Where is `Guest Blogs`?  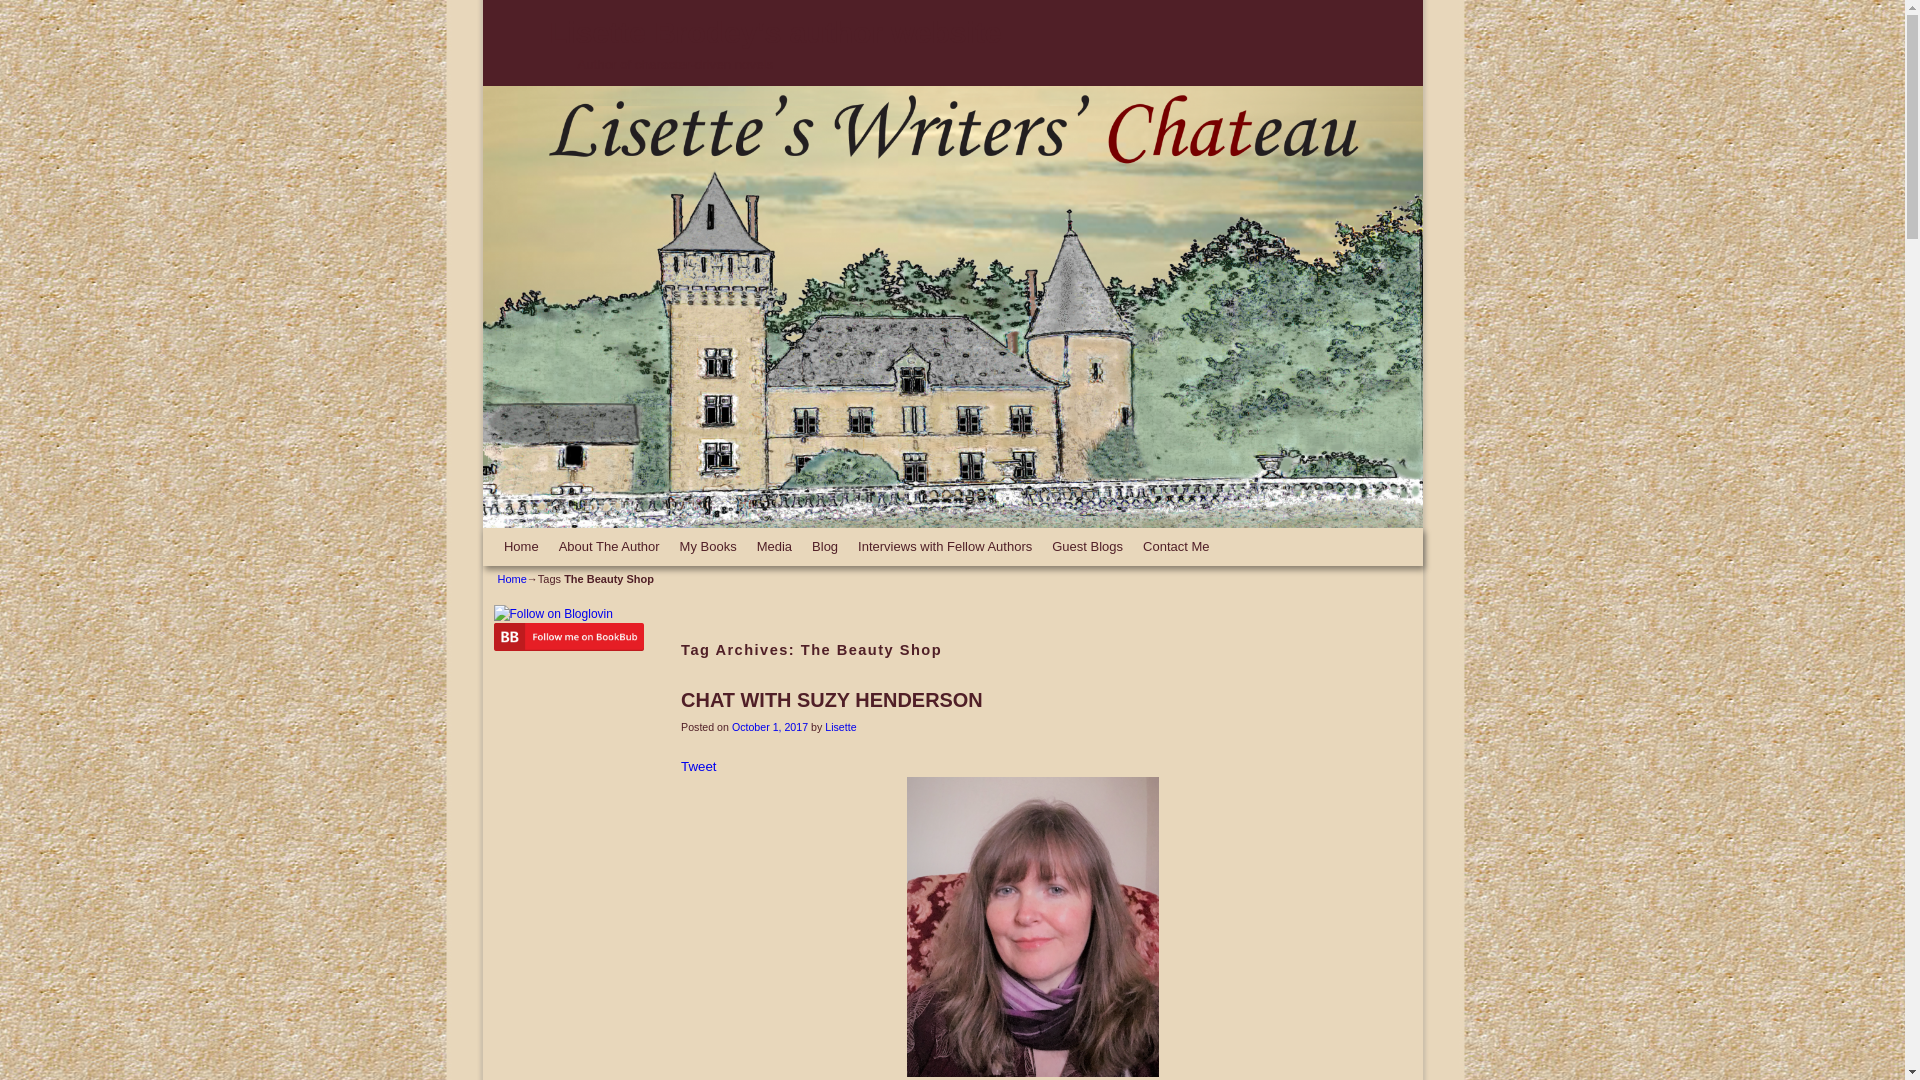
Guest Blogs is located at coordinates (1087, 546).